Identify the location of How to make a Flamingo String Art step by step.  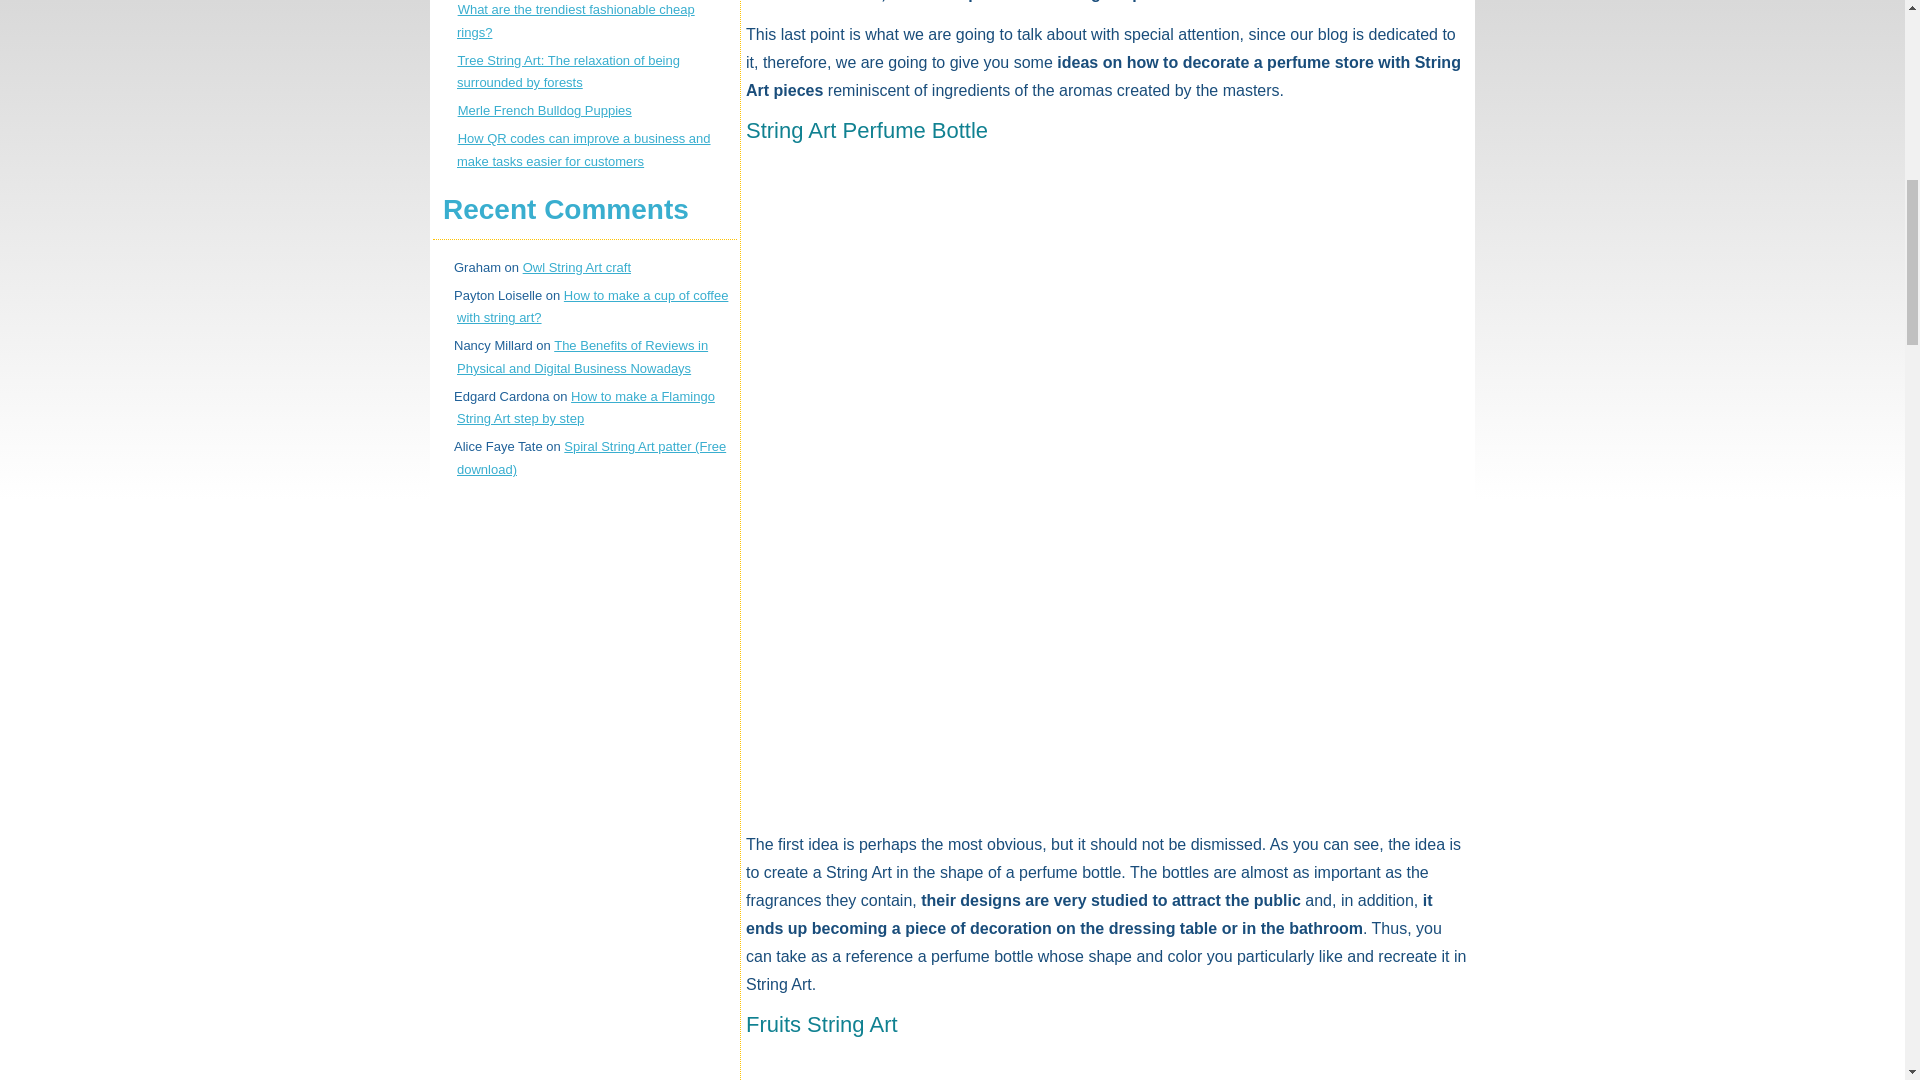
(585, 407).